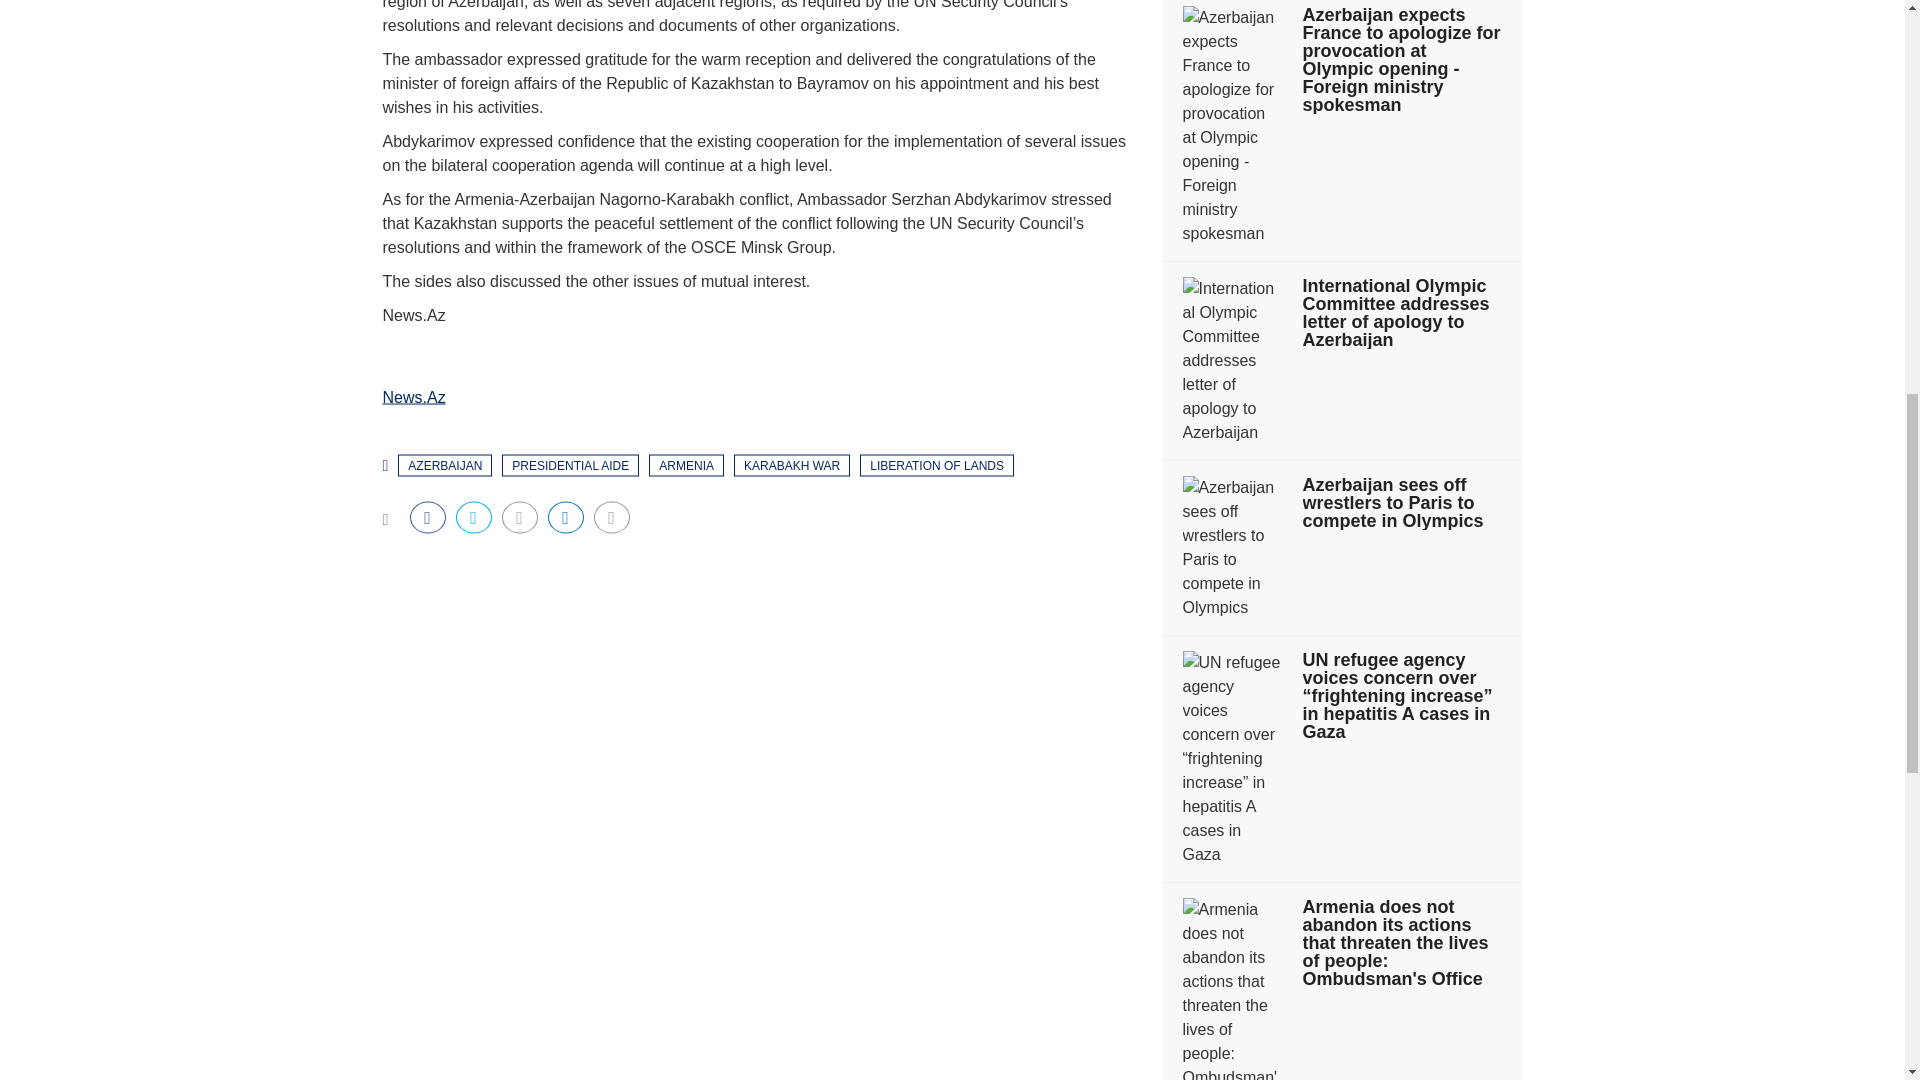 This screenshot has width=1920, height=1080. I want to click on News.Az, so click(414, 396).